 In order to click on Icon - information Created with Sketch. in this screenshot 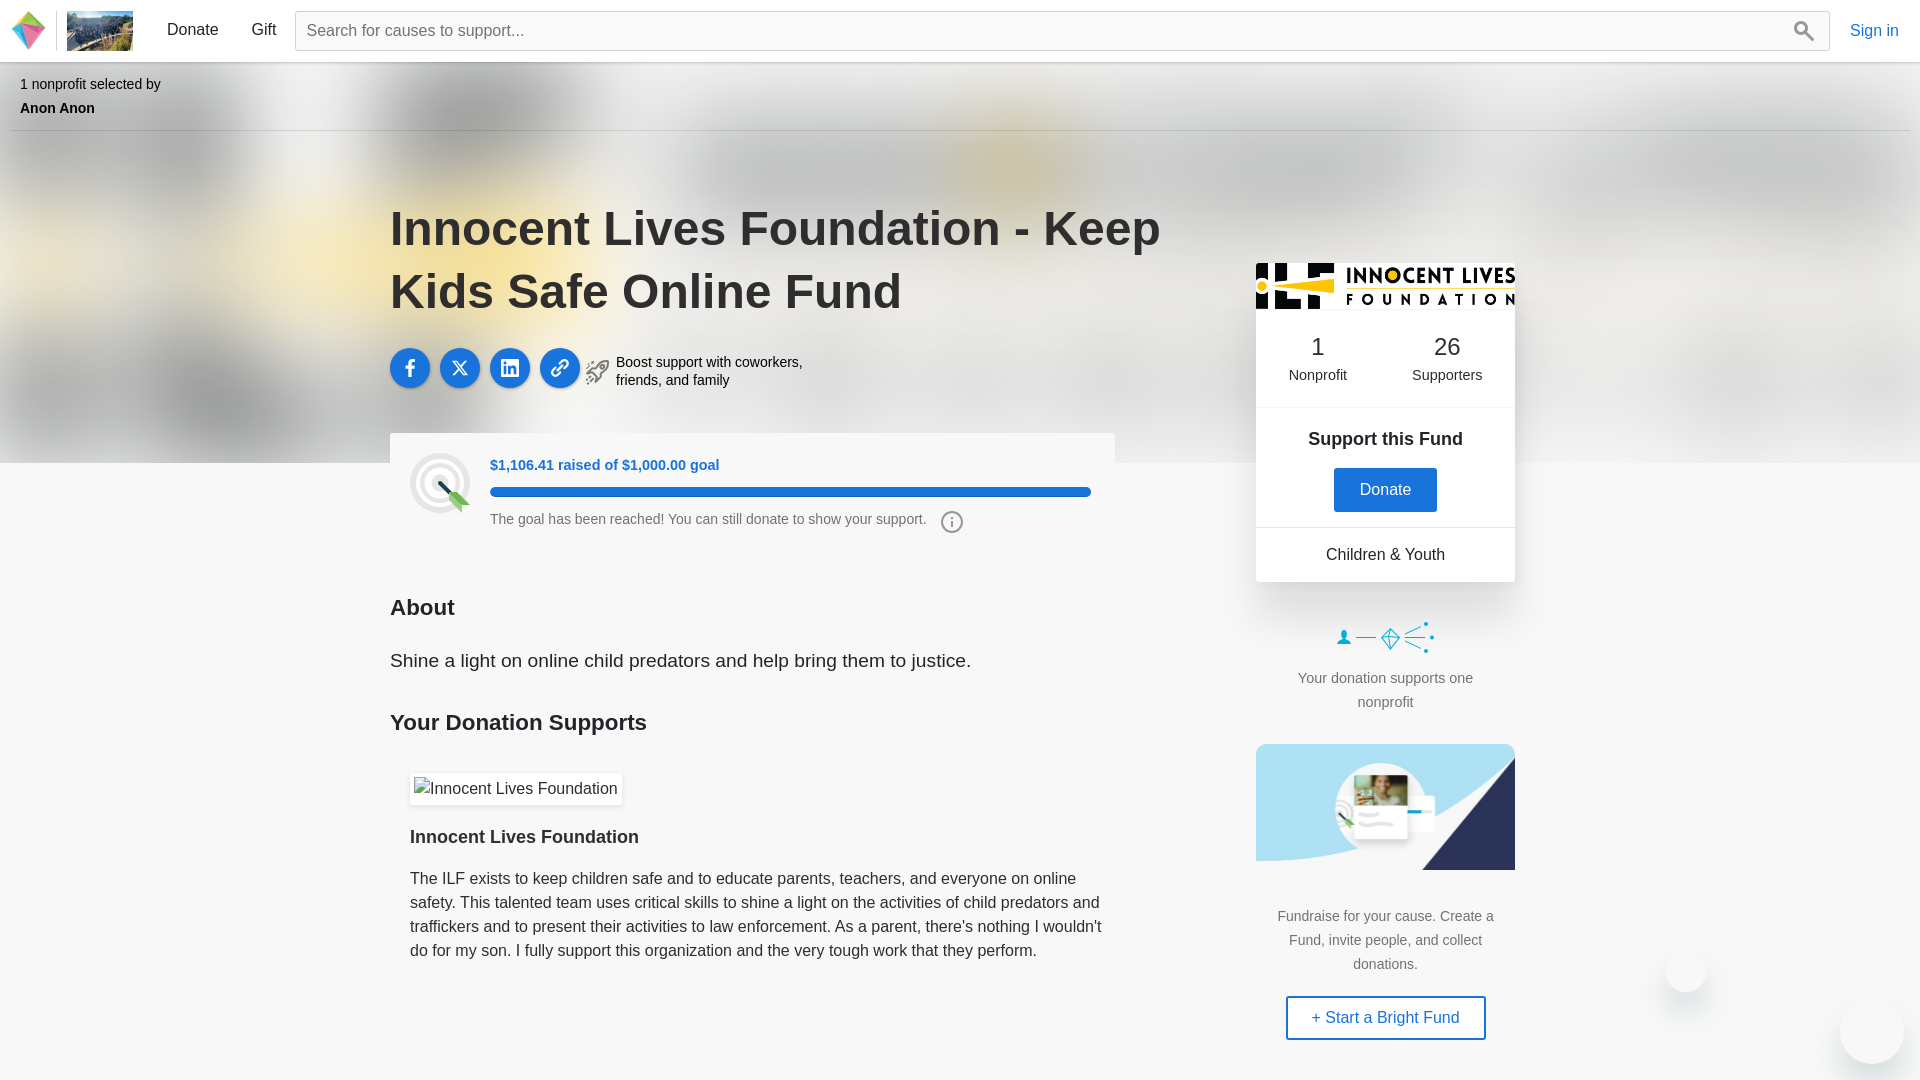, I will do `click(952, 522)`.